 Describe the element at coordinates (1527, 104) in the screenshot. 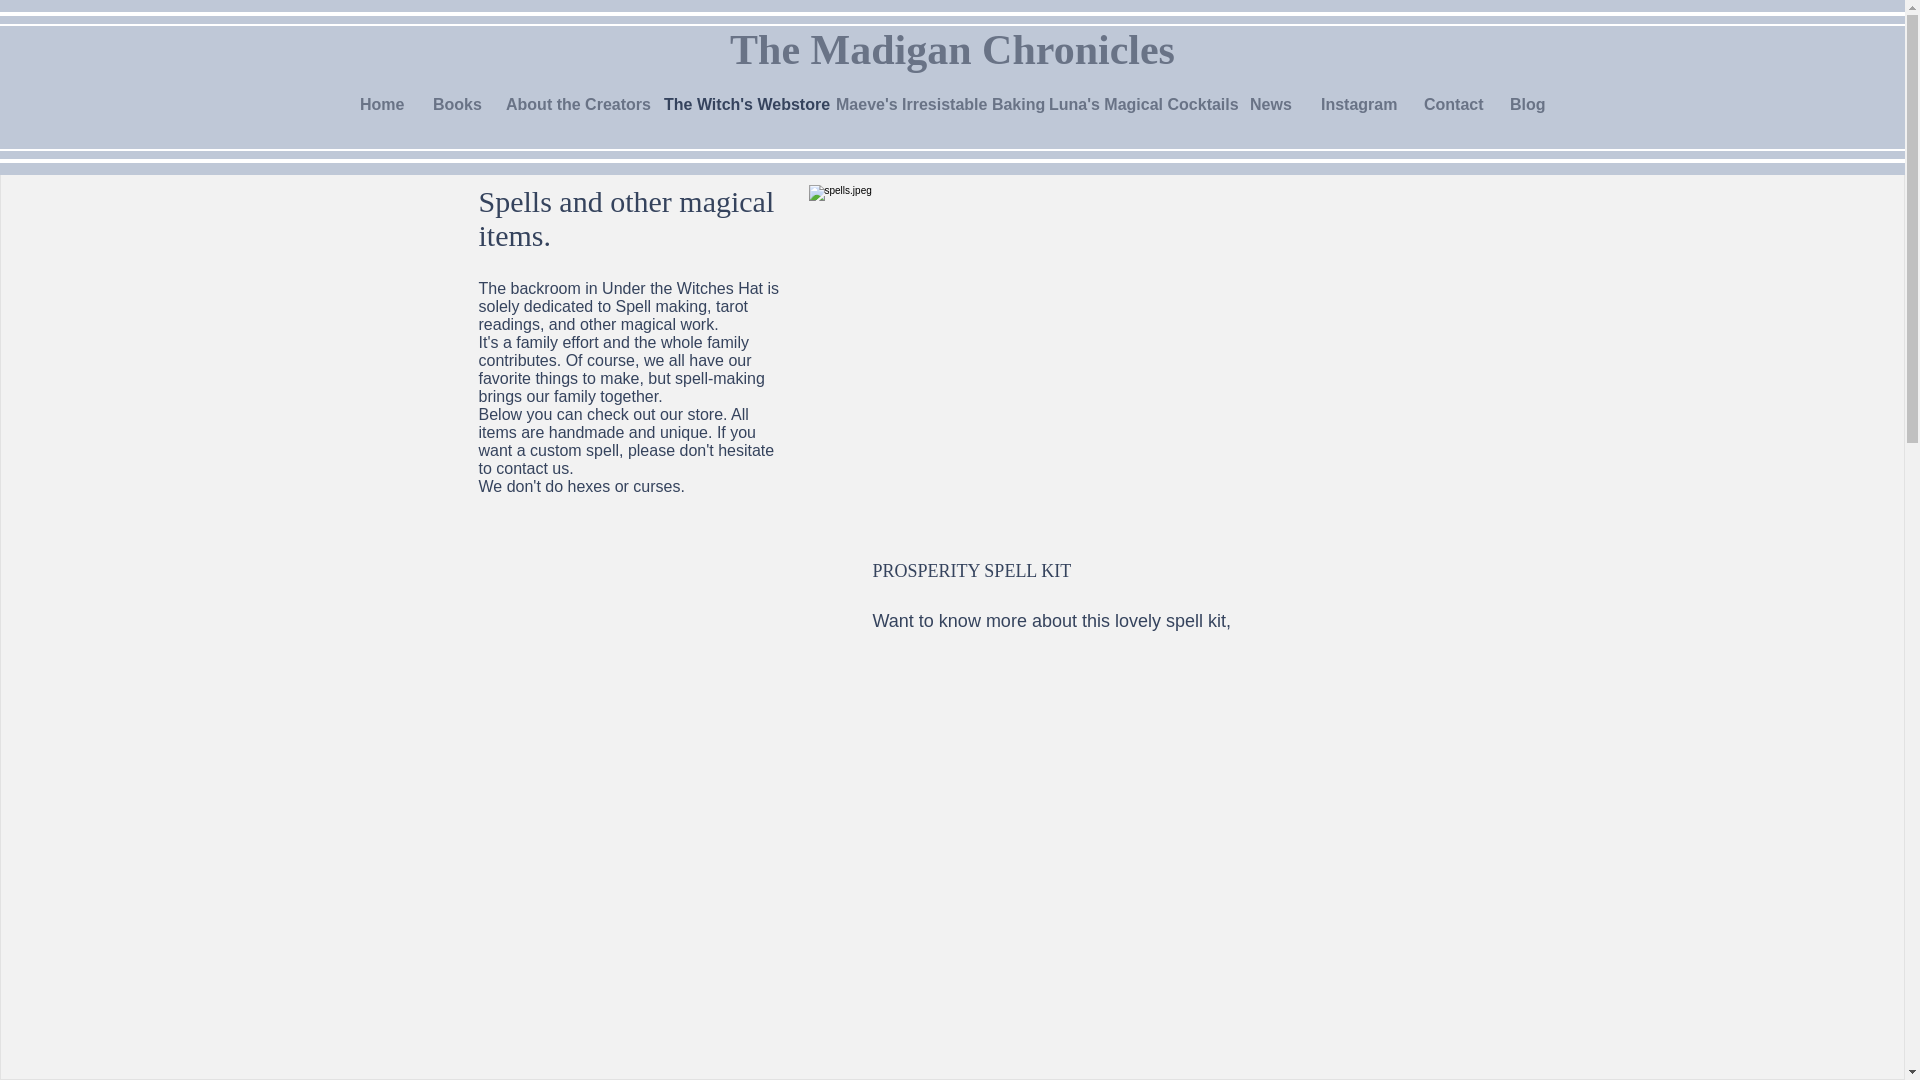

I see `Blog` at that location.